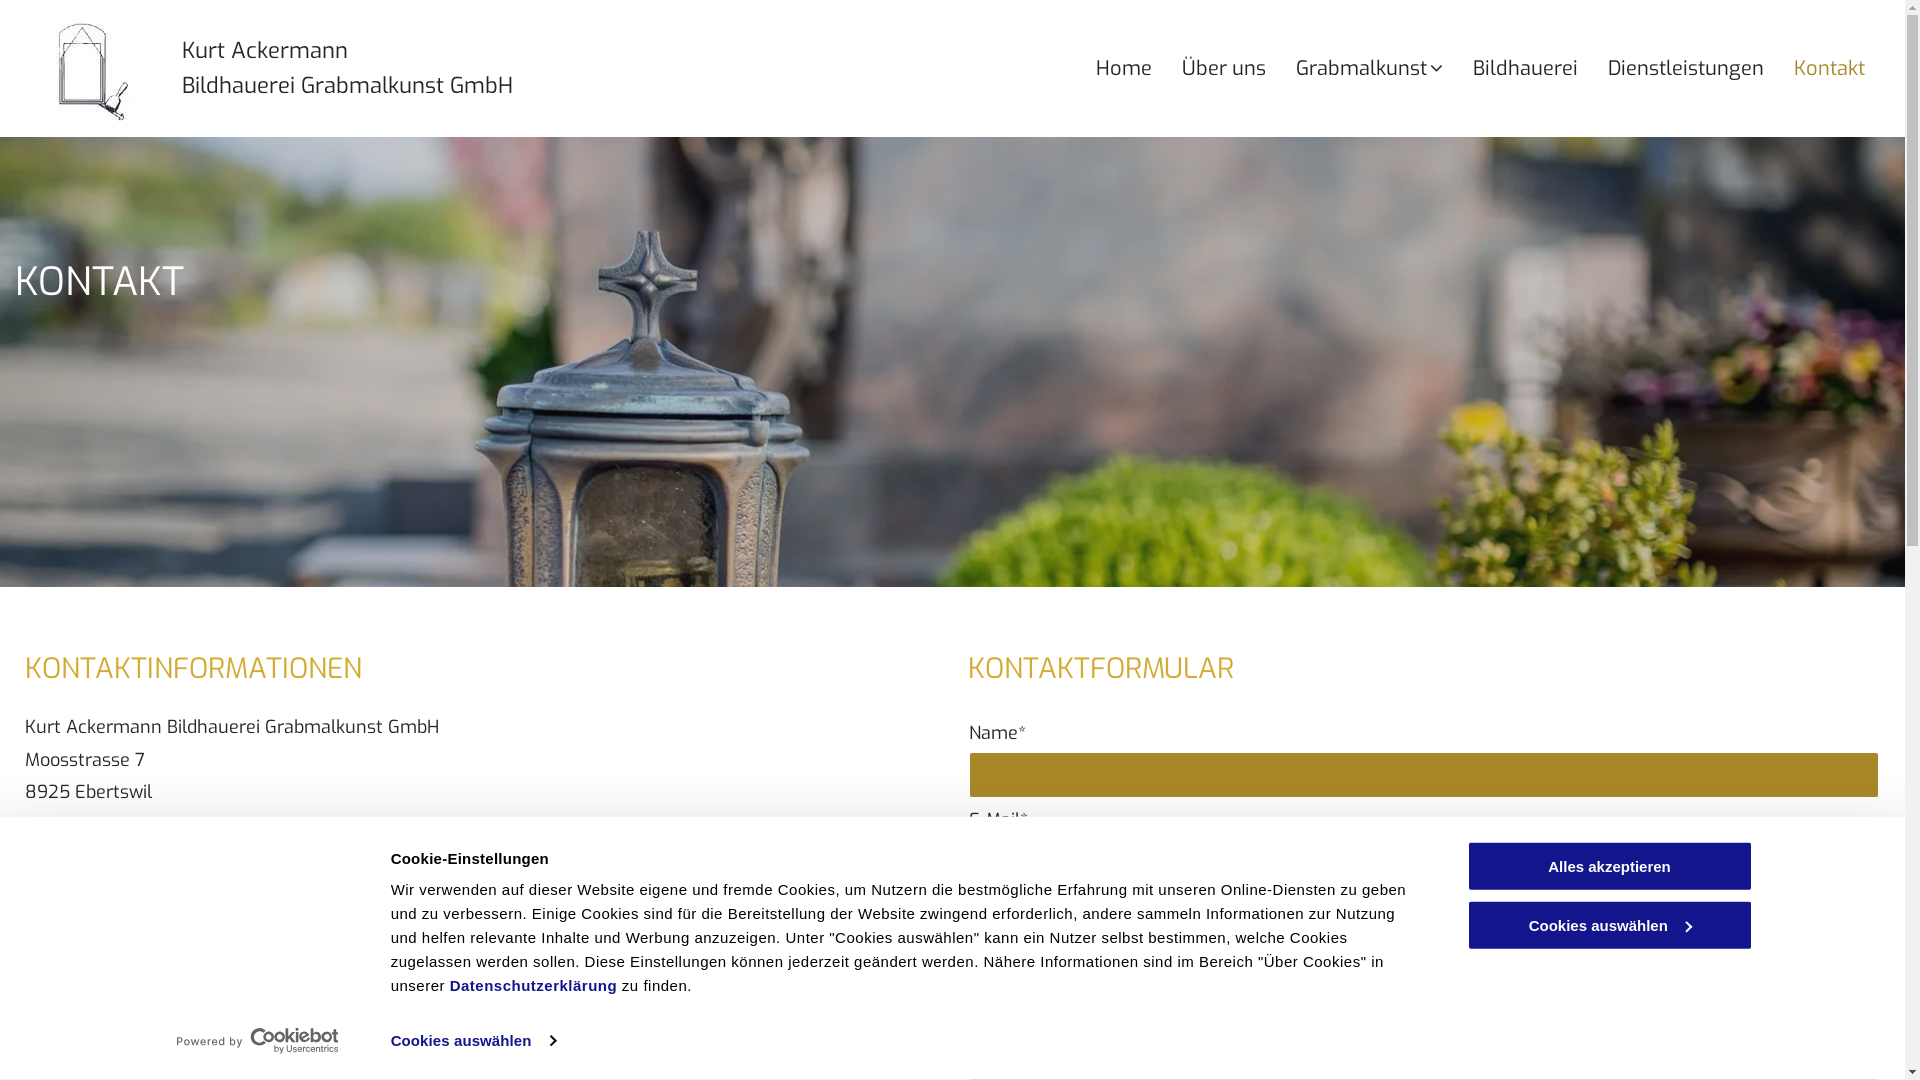  I want to click on Kurt Ackermann, so click(265, 50).